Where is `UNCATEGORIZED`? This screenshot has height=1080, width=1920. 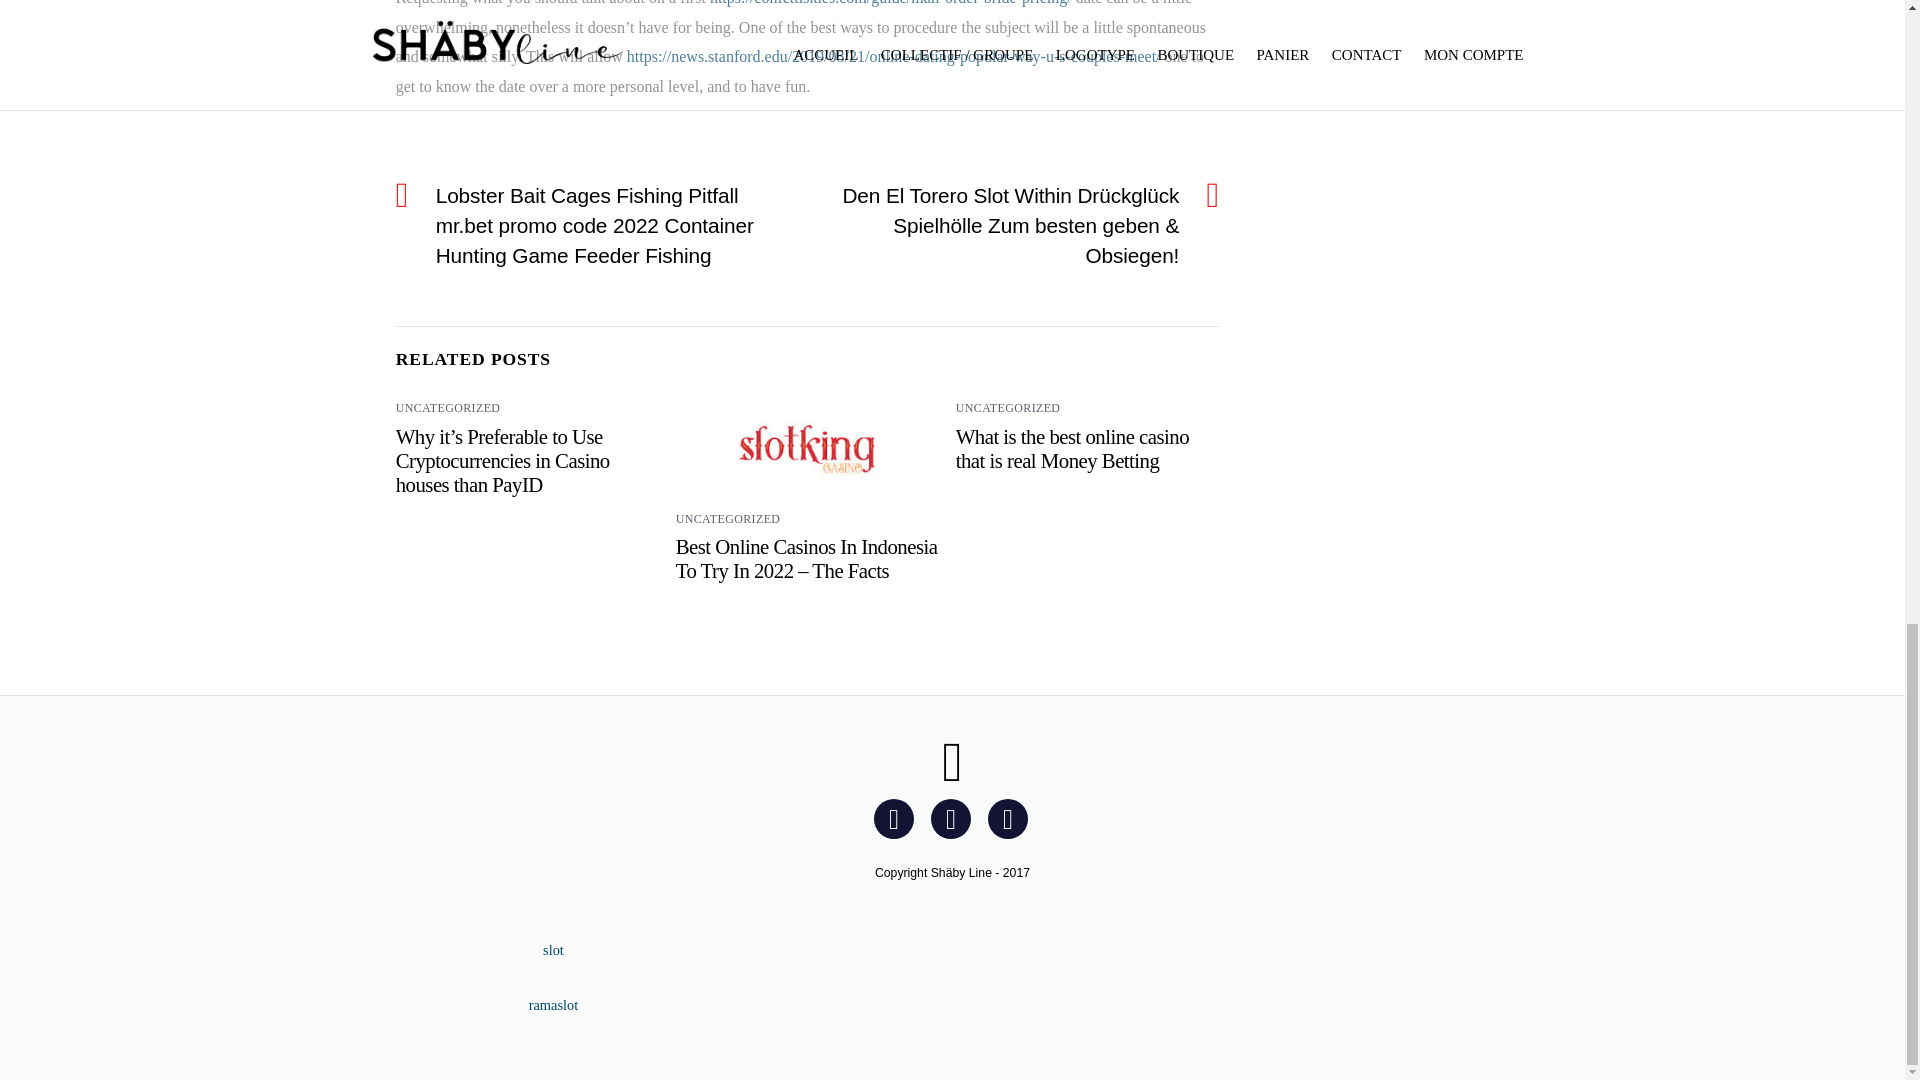 UNCATEGORIZED is located at coordinates (448, 407).